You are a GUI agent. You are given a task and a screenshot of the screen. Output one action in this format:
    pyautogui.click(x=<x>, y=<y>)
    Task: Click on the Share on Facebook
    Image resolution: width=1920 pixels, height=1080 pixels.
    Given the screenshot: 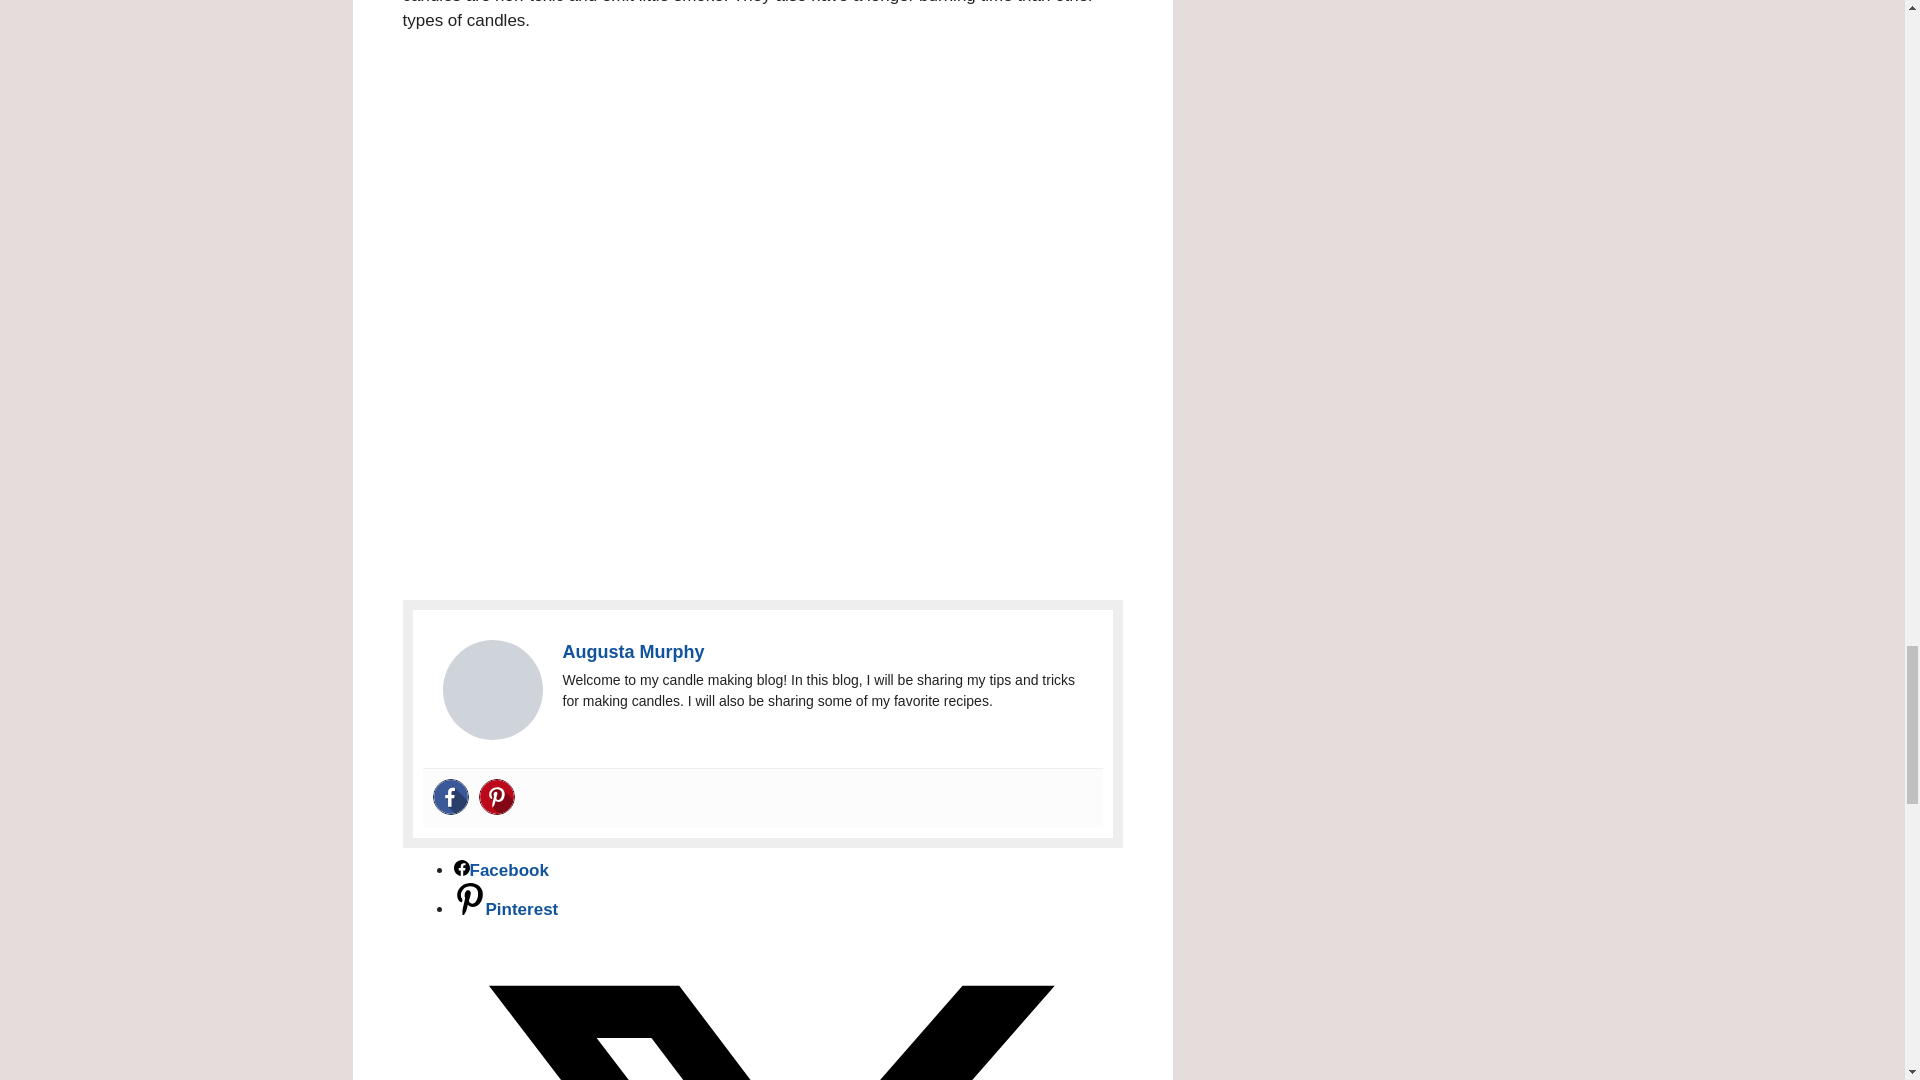 What is the action you would take?
    pyautogui.click(x=501, y=869)
    